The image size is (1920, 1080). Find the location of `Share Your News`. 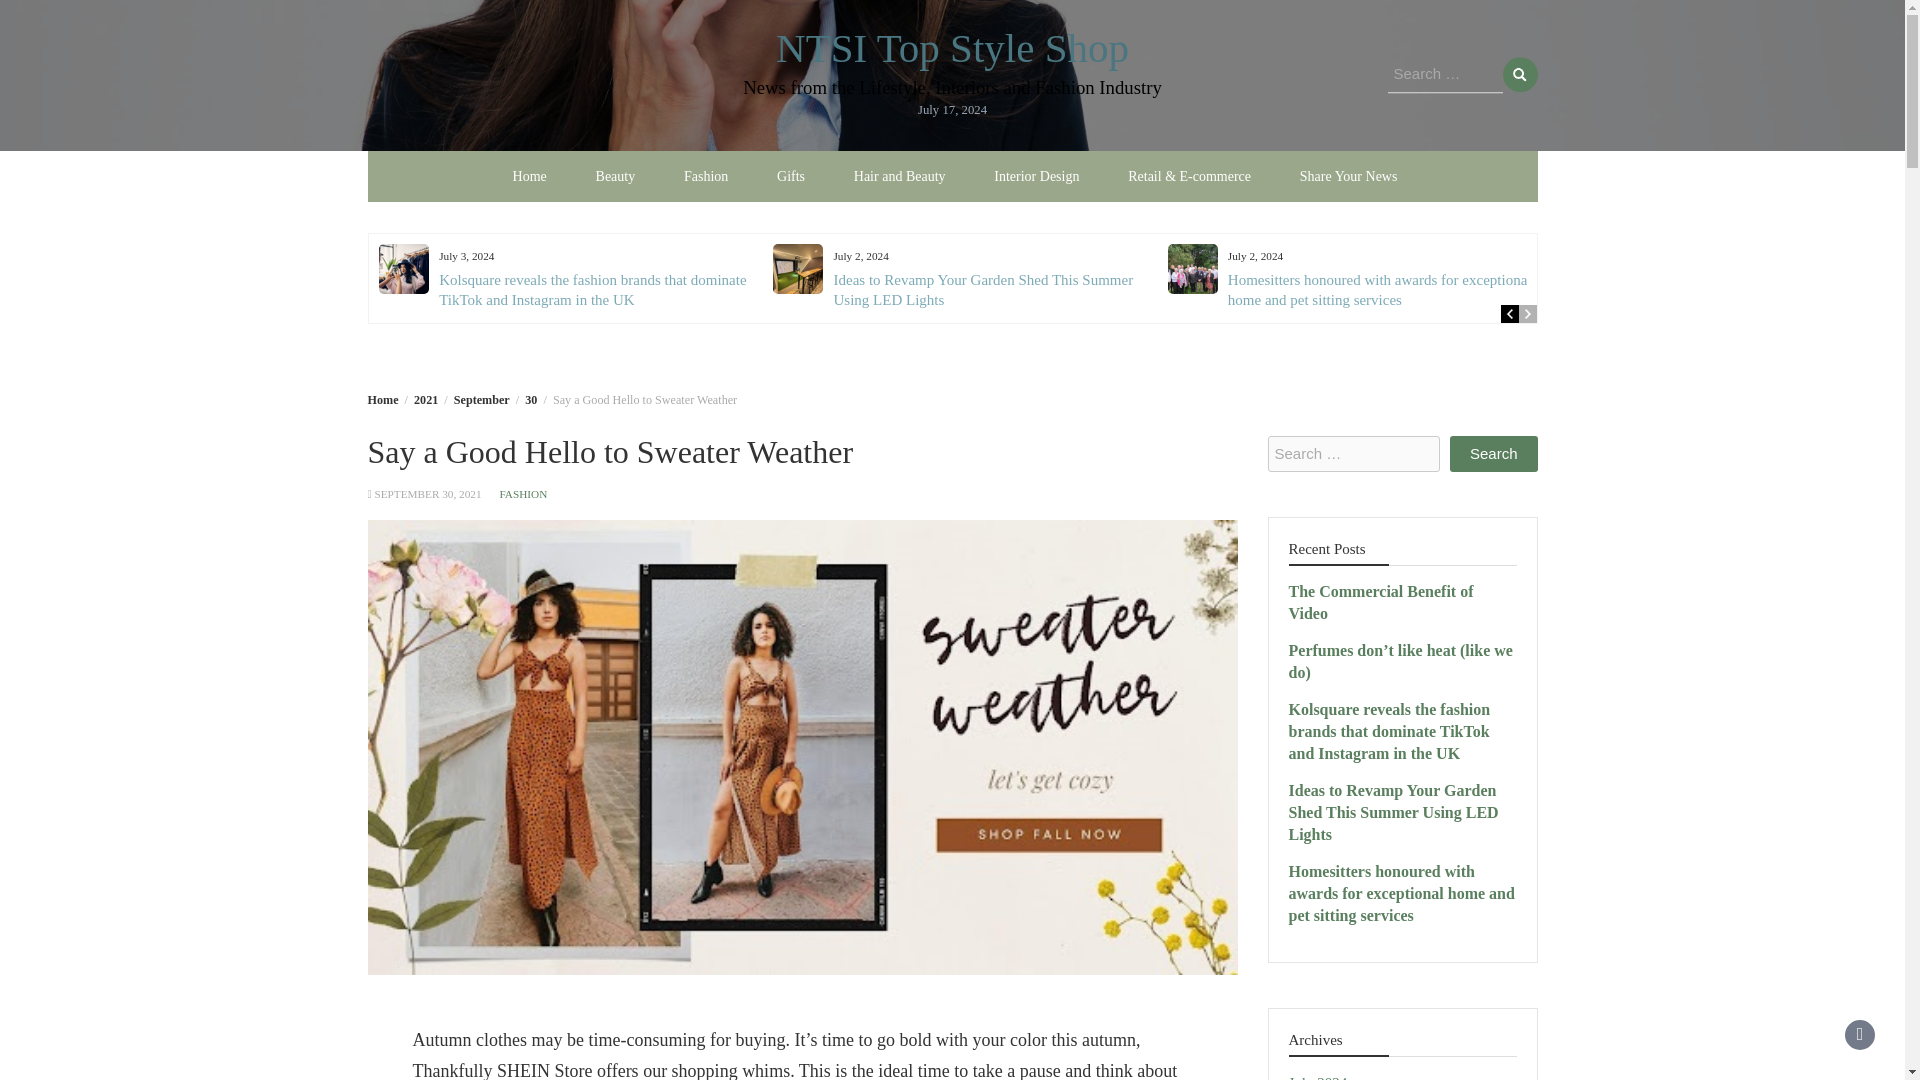

Share Your News is located at coordinates (1349, 175).